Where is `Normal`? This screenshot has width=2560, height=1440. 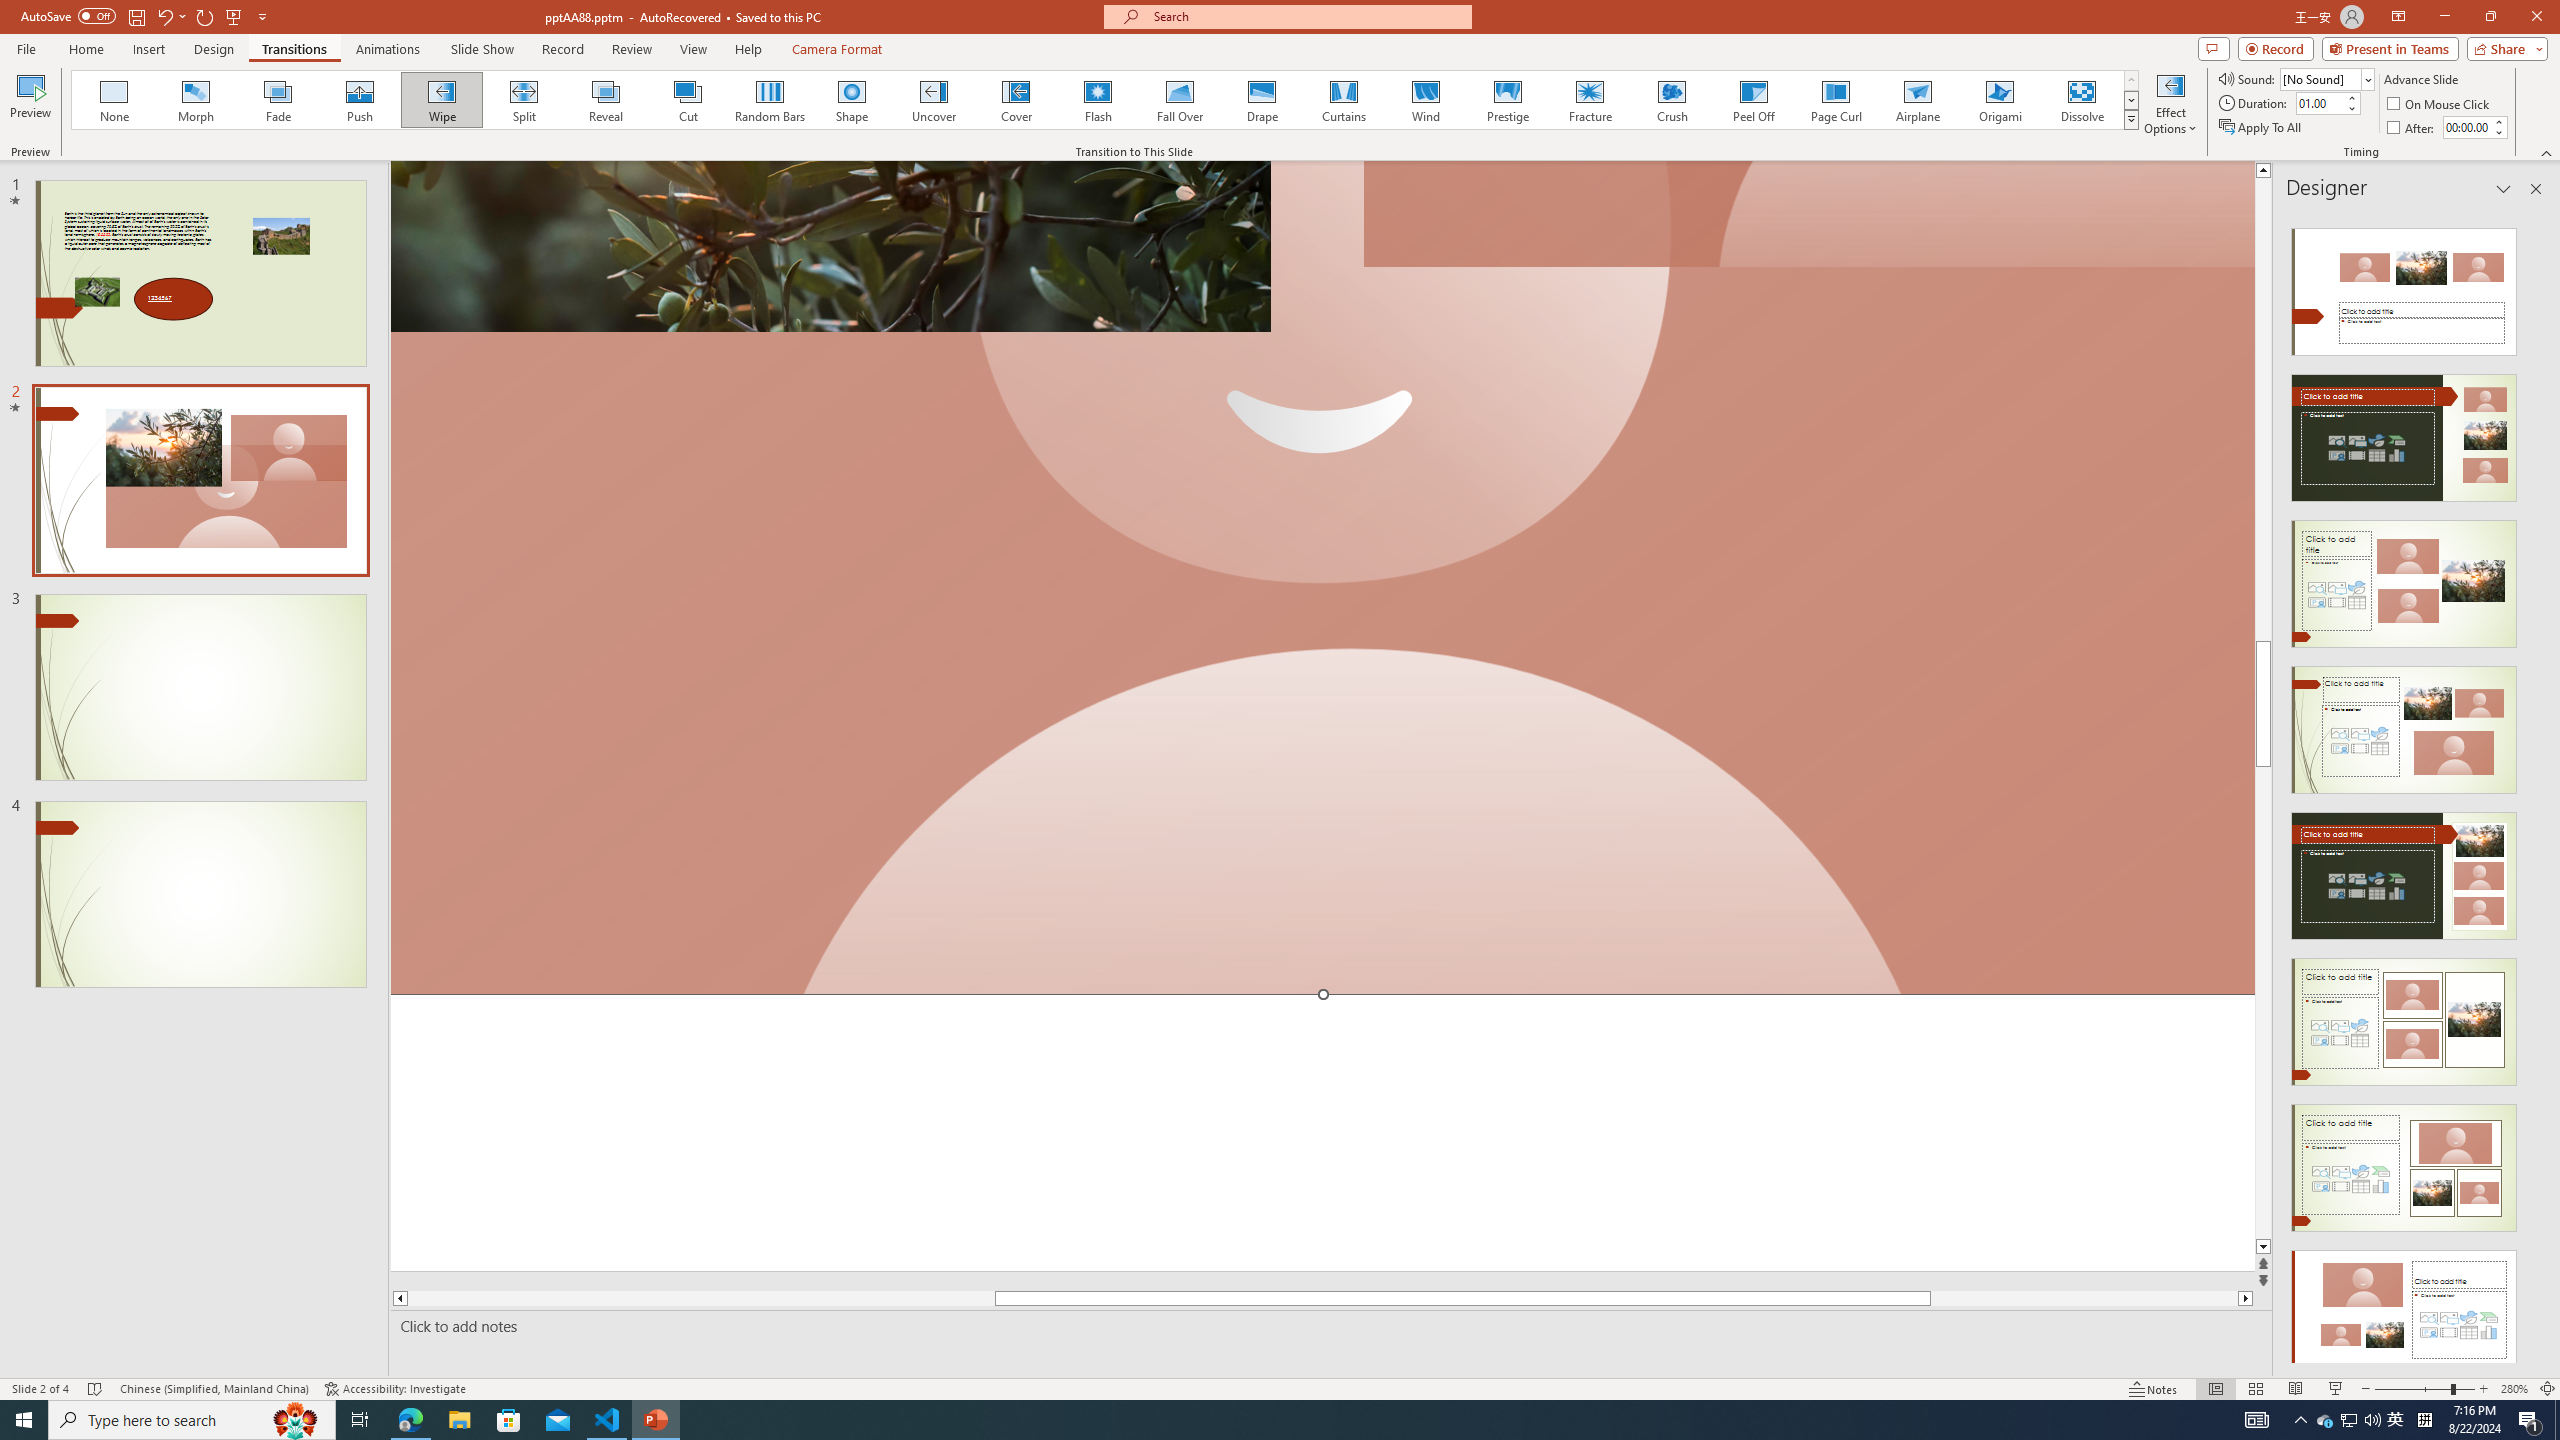 Normal is located at coordinates (2215, 1389).